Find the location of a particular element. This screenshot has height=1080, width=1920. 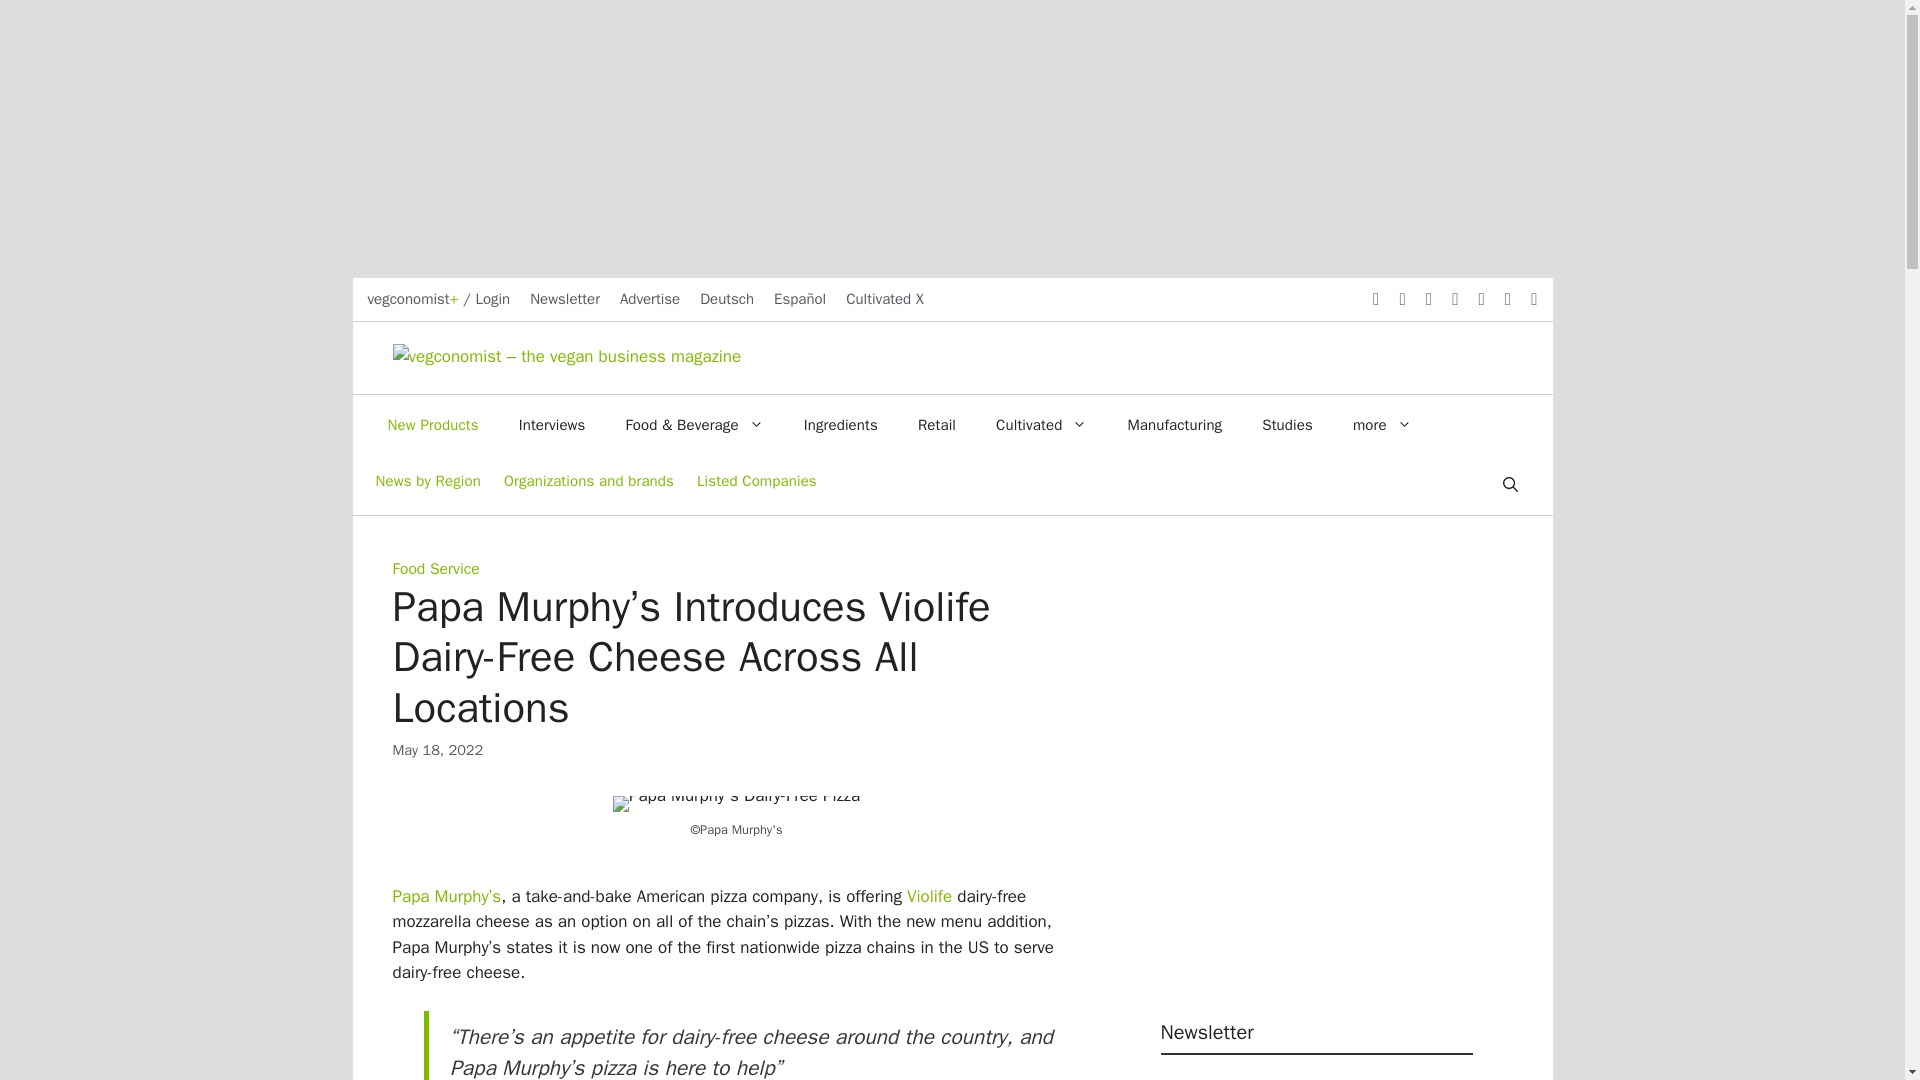

Manufacturing is located at coordinates (1174, 424).